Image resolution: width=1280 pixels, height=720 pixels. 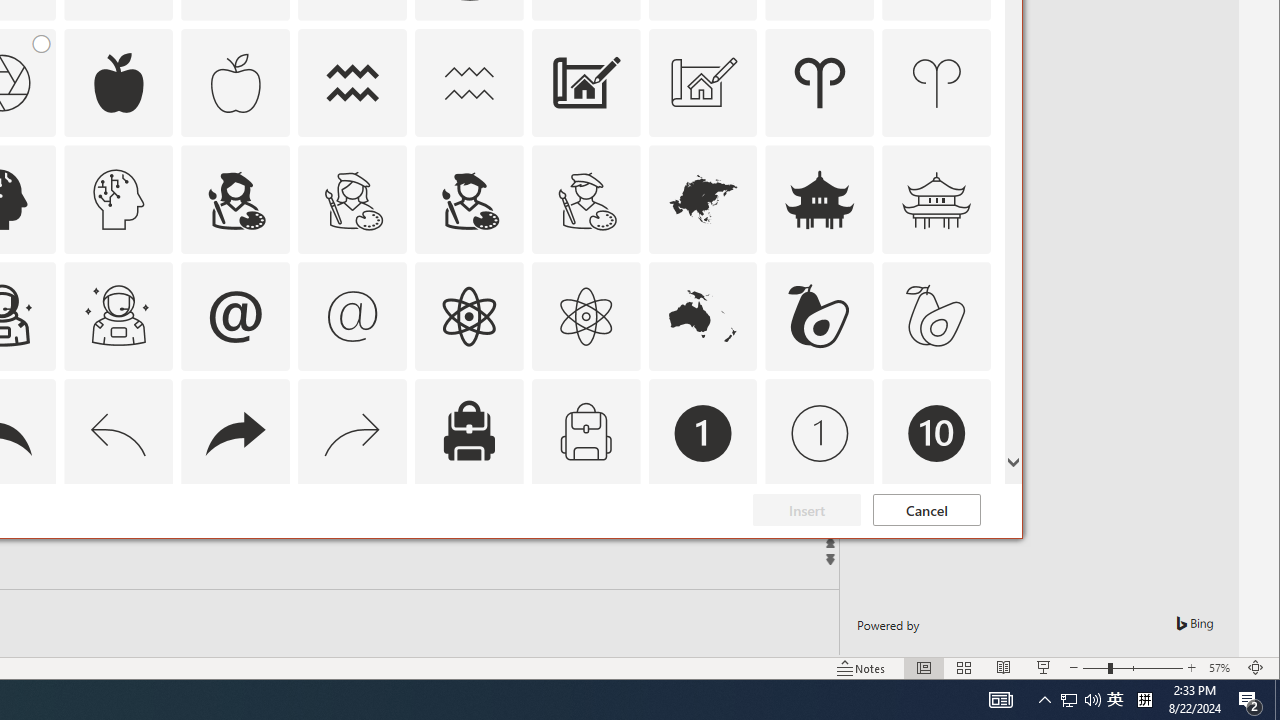 What do you see at coordinates (926, 510) in the screenshot?
I see `AutomationID: Icons_ArtistMale` at bounding box center [926, 510].